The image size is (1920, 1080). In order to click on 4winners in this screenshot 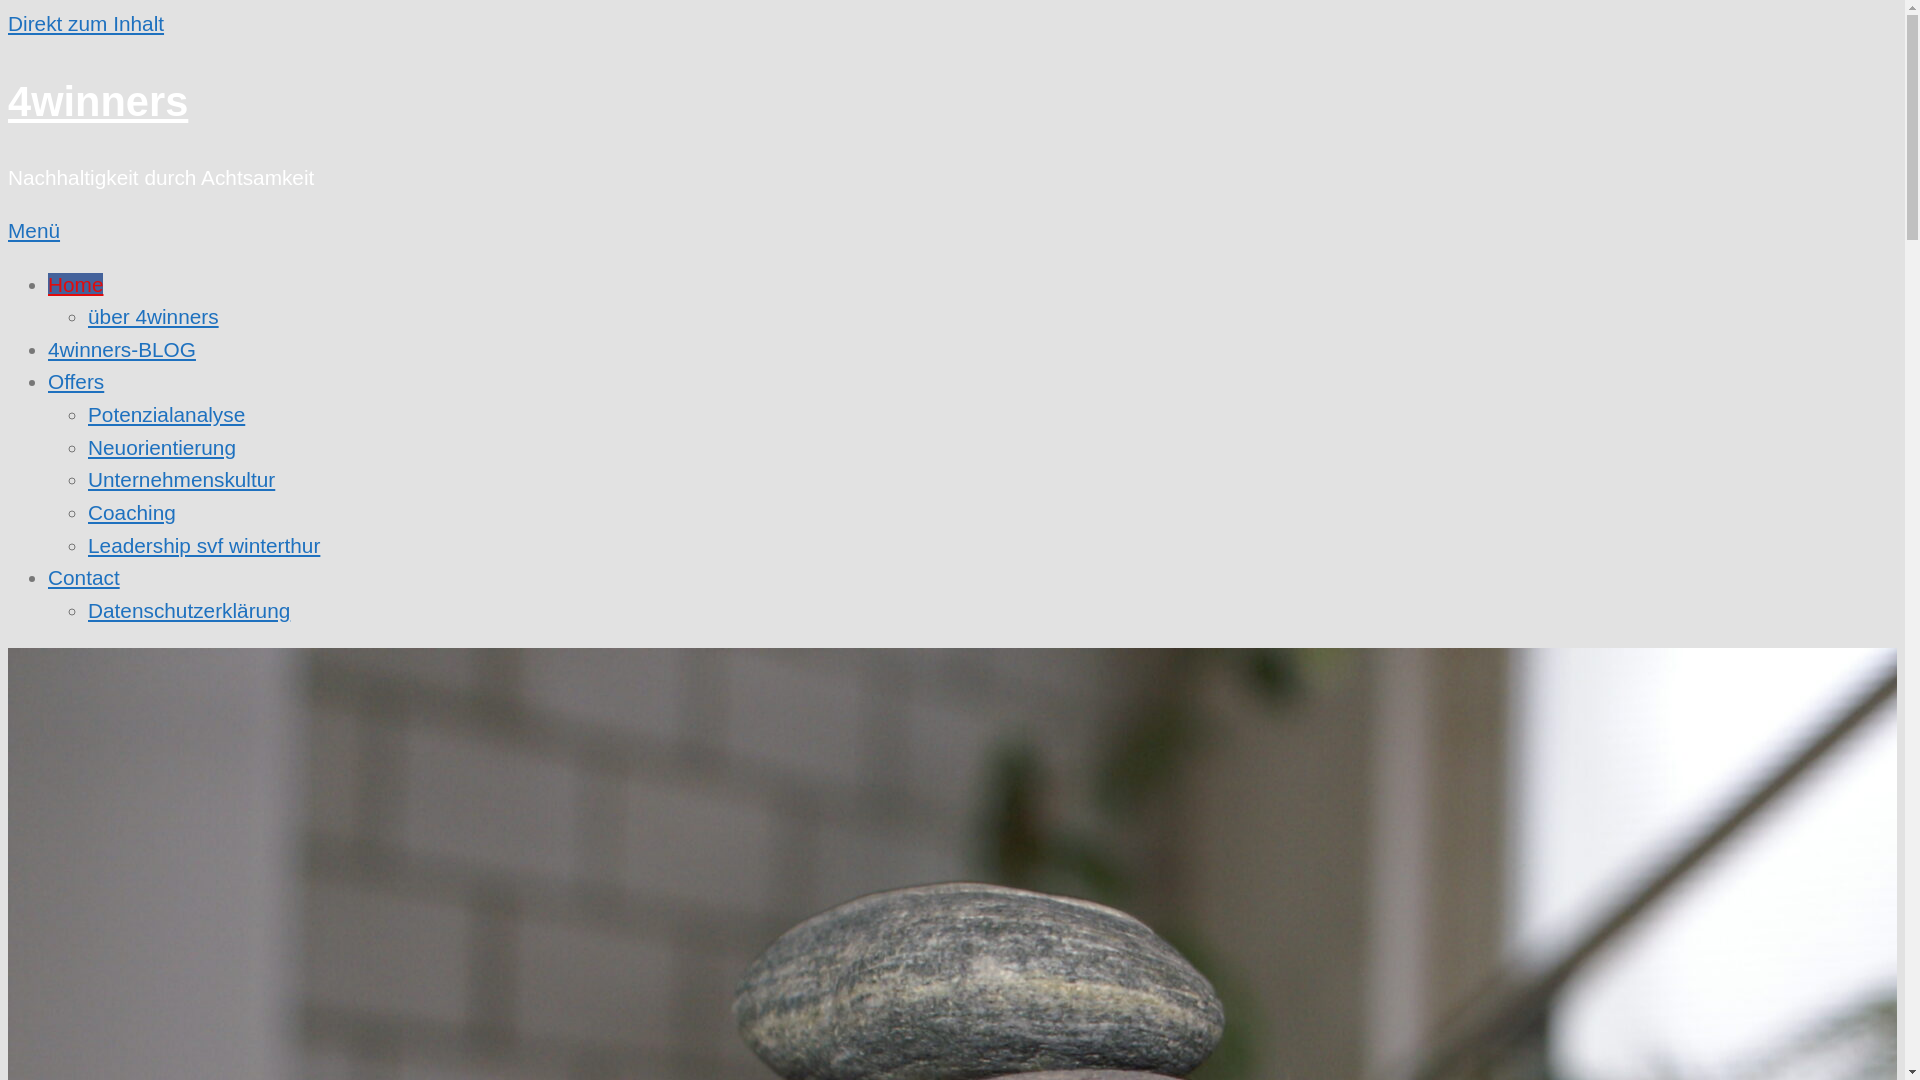, I will do `click(98, 101)`.